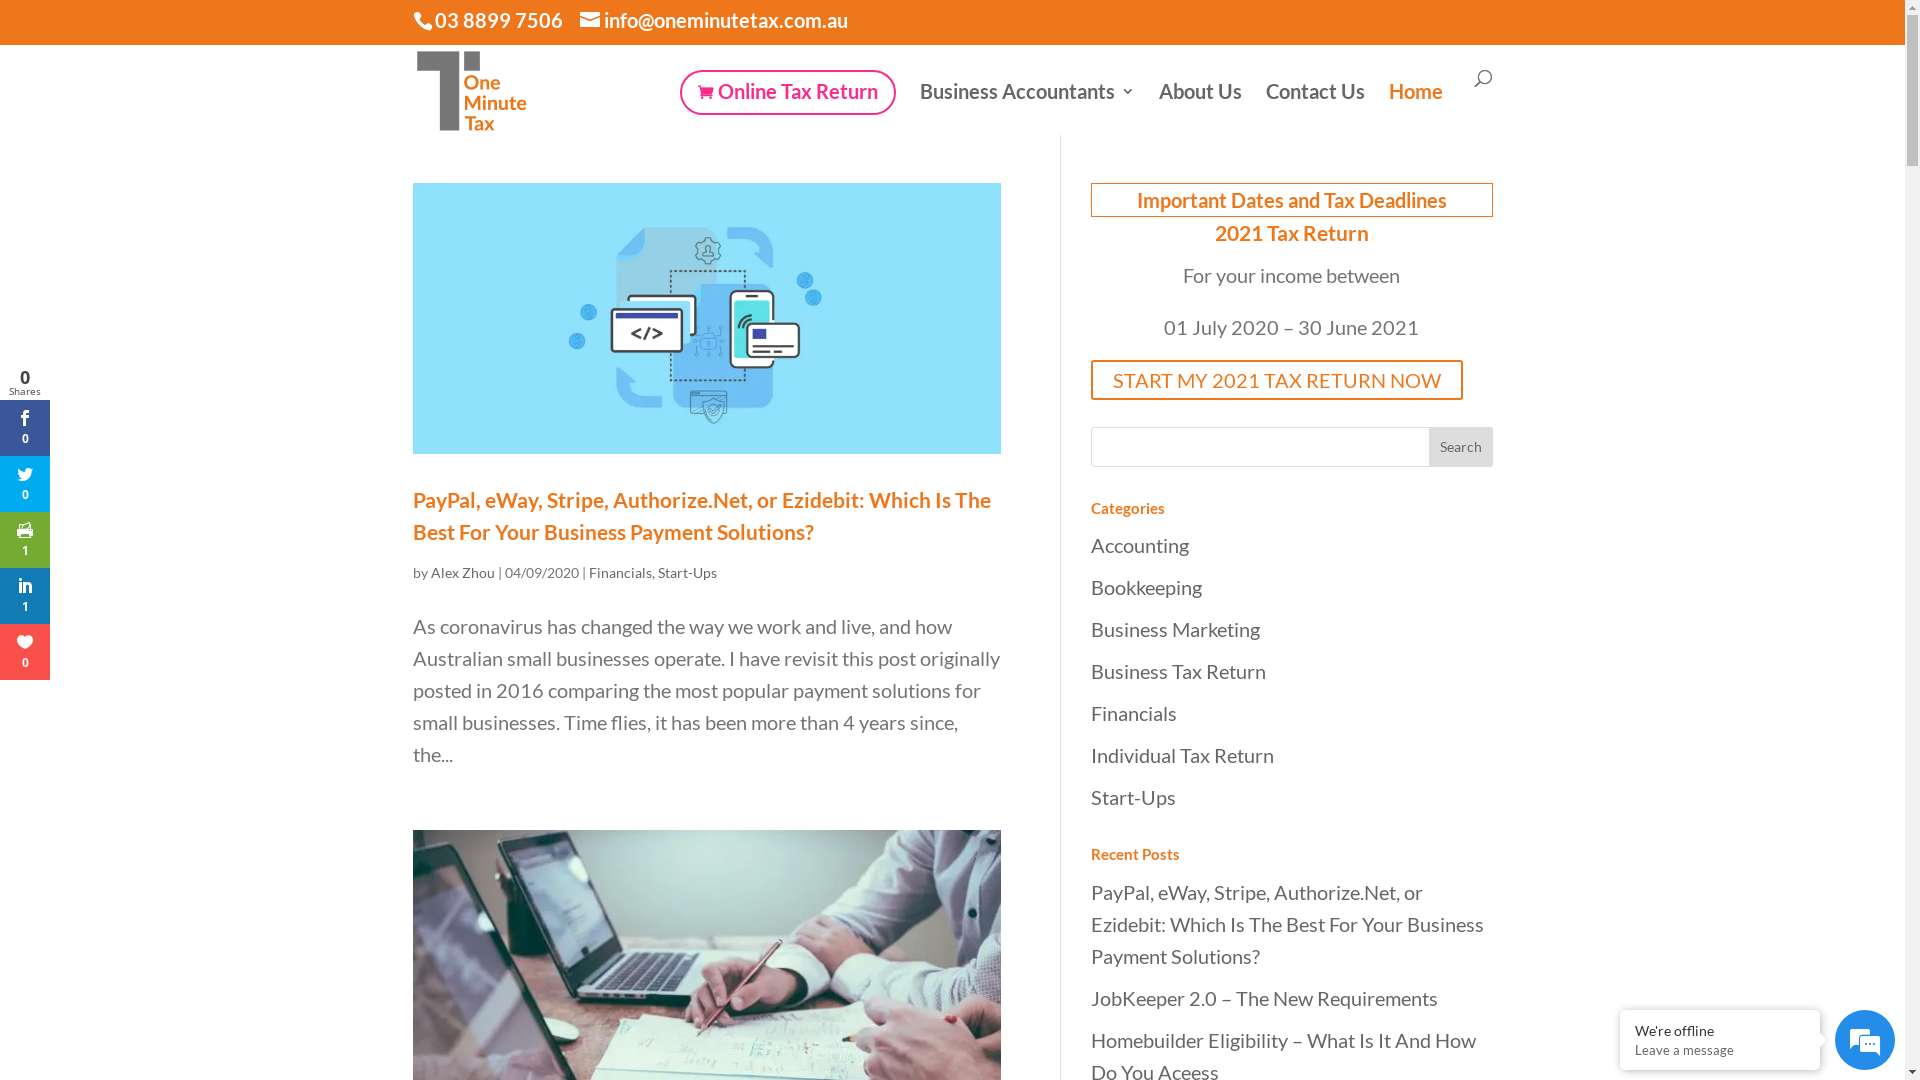 The image size is (1920, 1080). Describe the element at coordinates (1200, 108) in the screenshot. I see `About Us` at that location.